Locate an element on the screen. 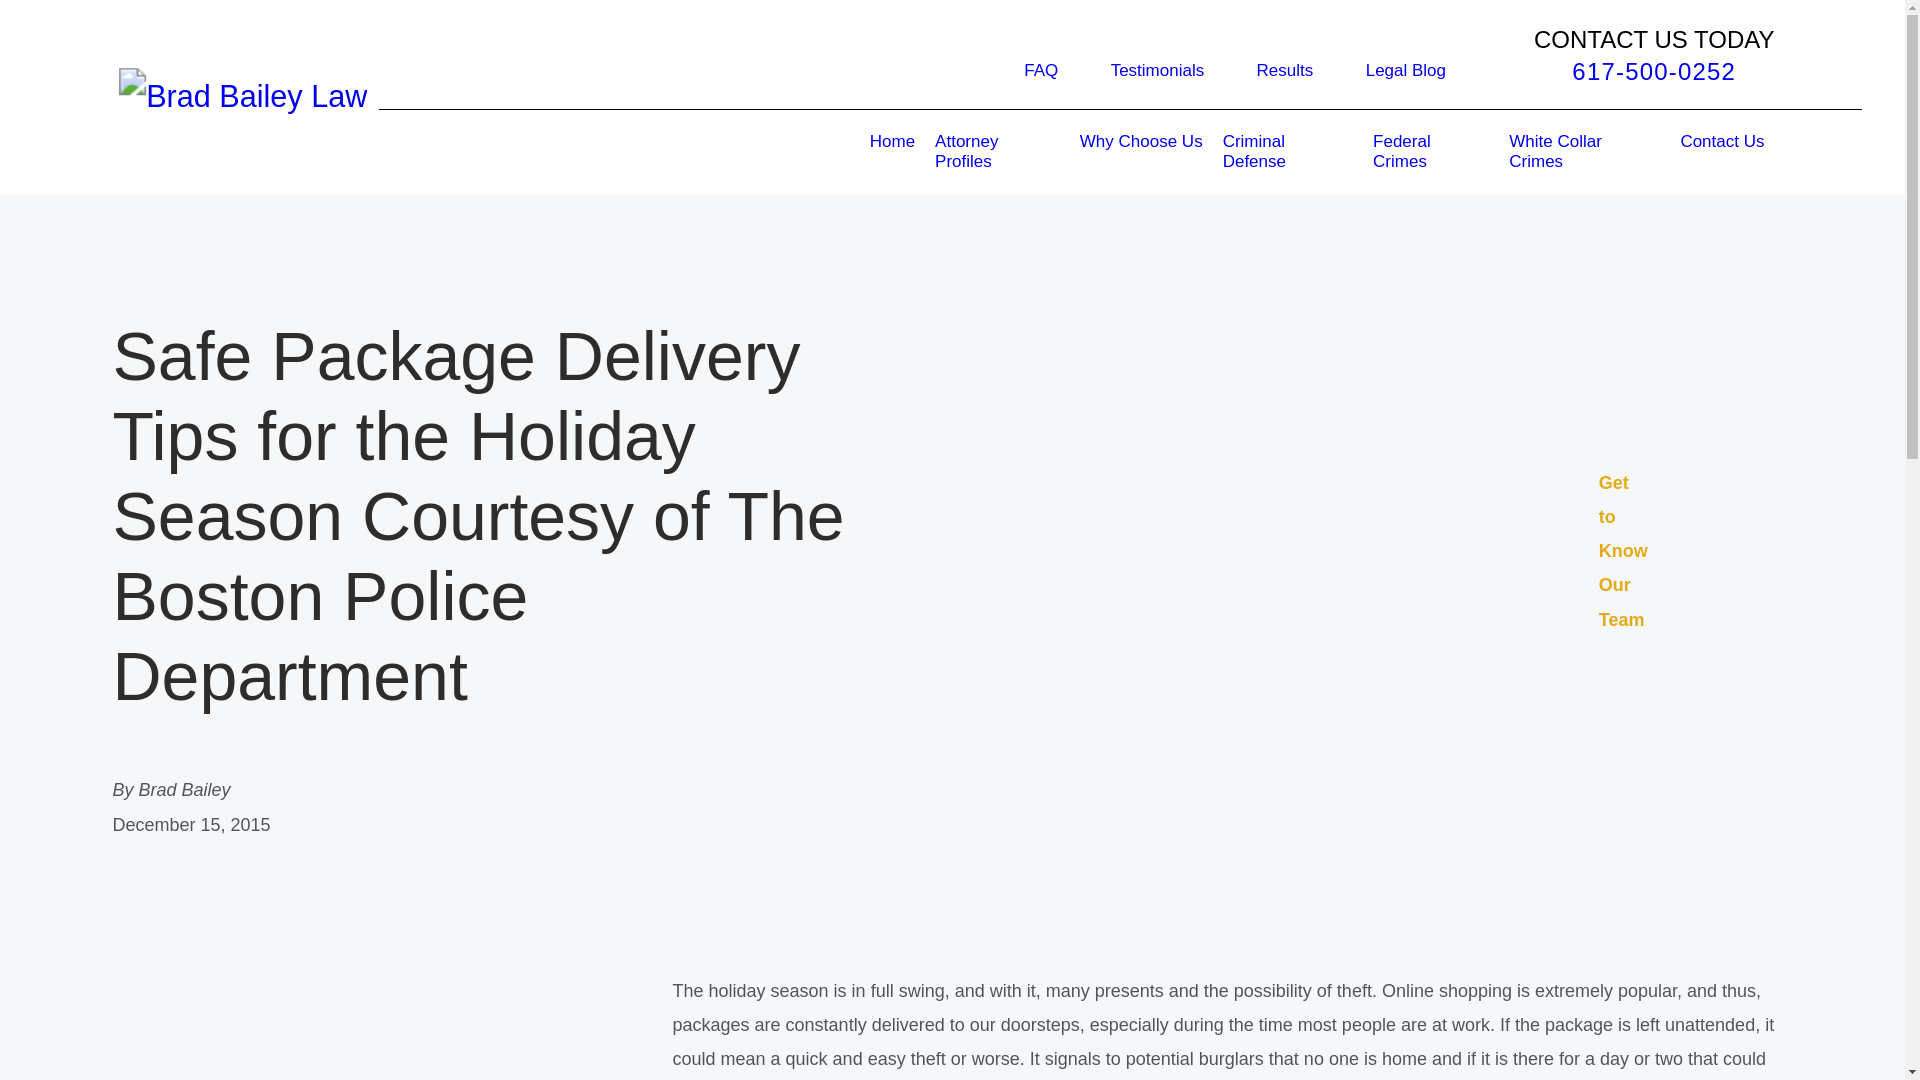 The width and height of the screenshot is (1920, 1080). Legal Blog is located at coordinates (1405, 70).